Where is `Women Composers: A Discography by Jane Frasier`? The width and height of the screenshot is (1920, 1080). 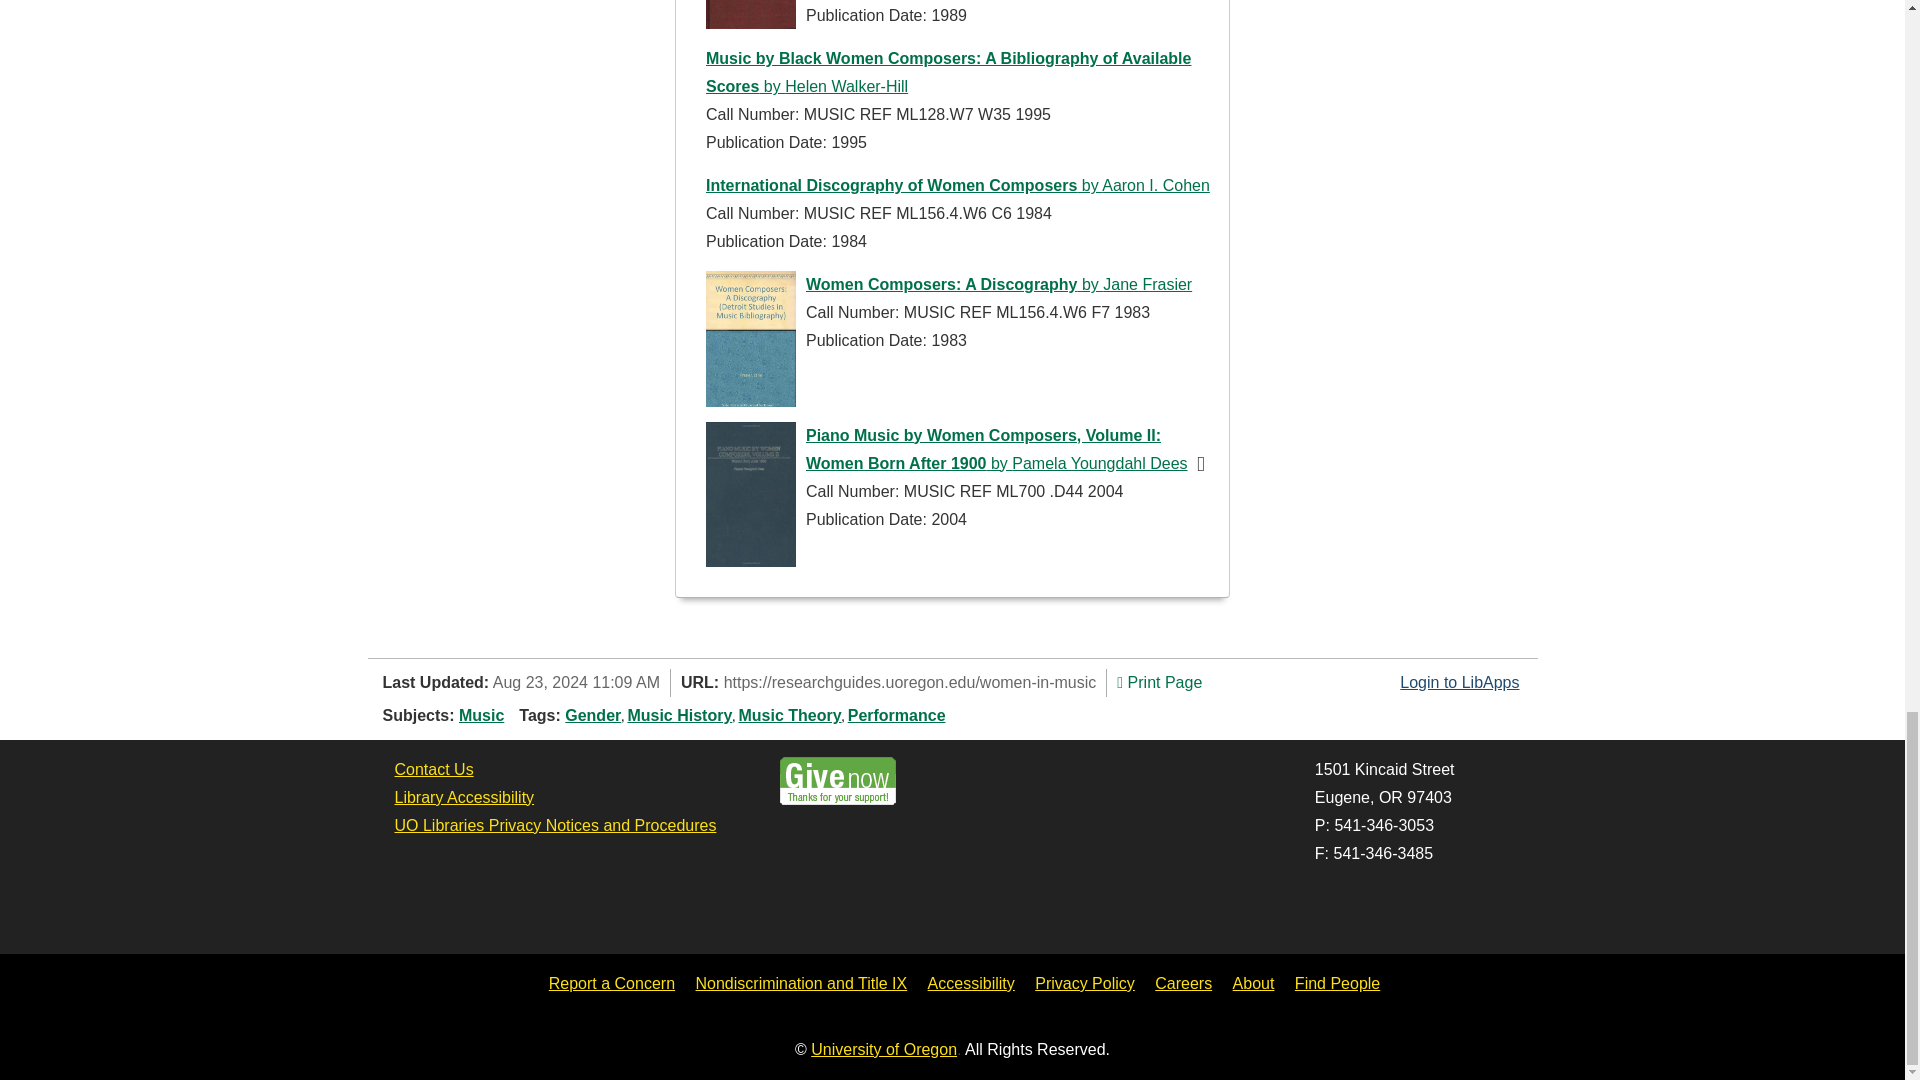
Women Composers: A Discography by Jane Frasier is located at coordinates (999, 284).